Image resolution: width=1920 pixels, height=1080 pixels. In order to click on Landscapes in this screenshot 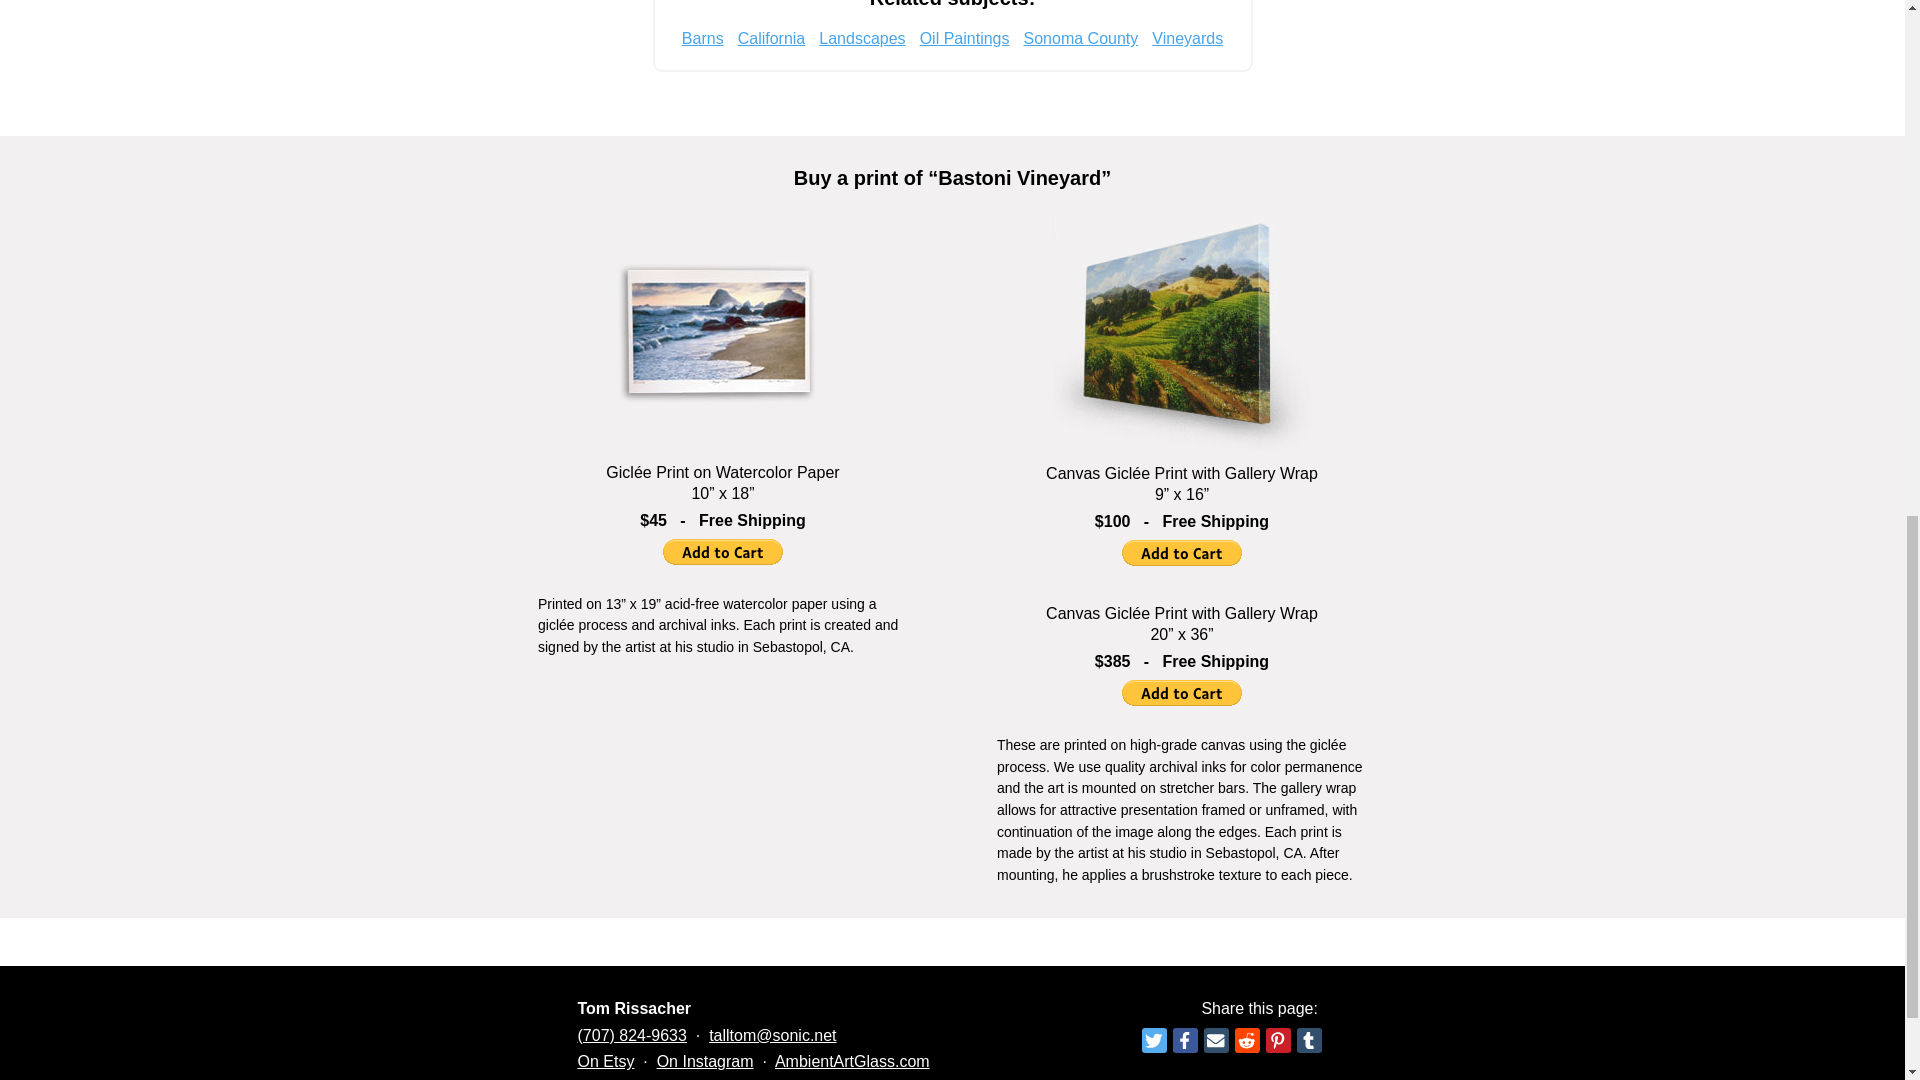, I will do `click(862, 38)`.